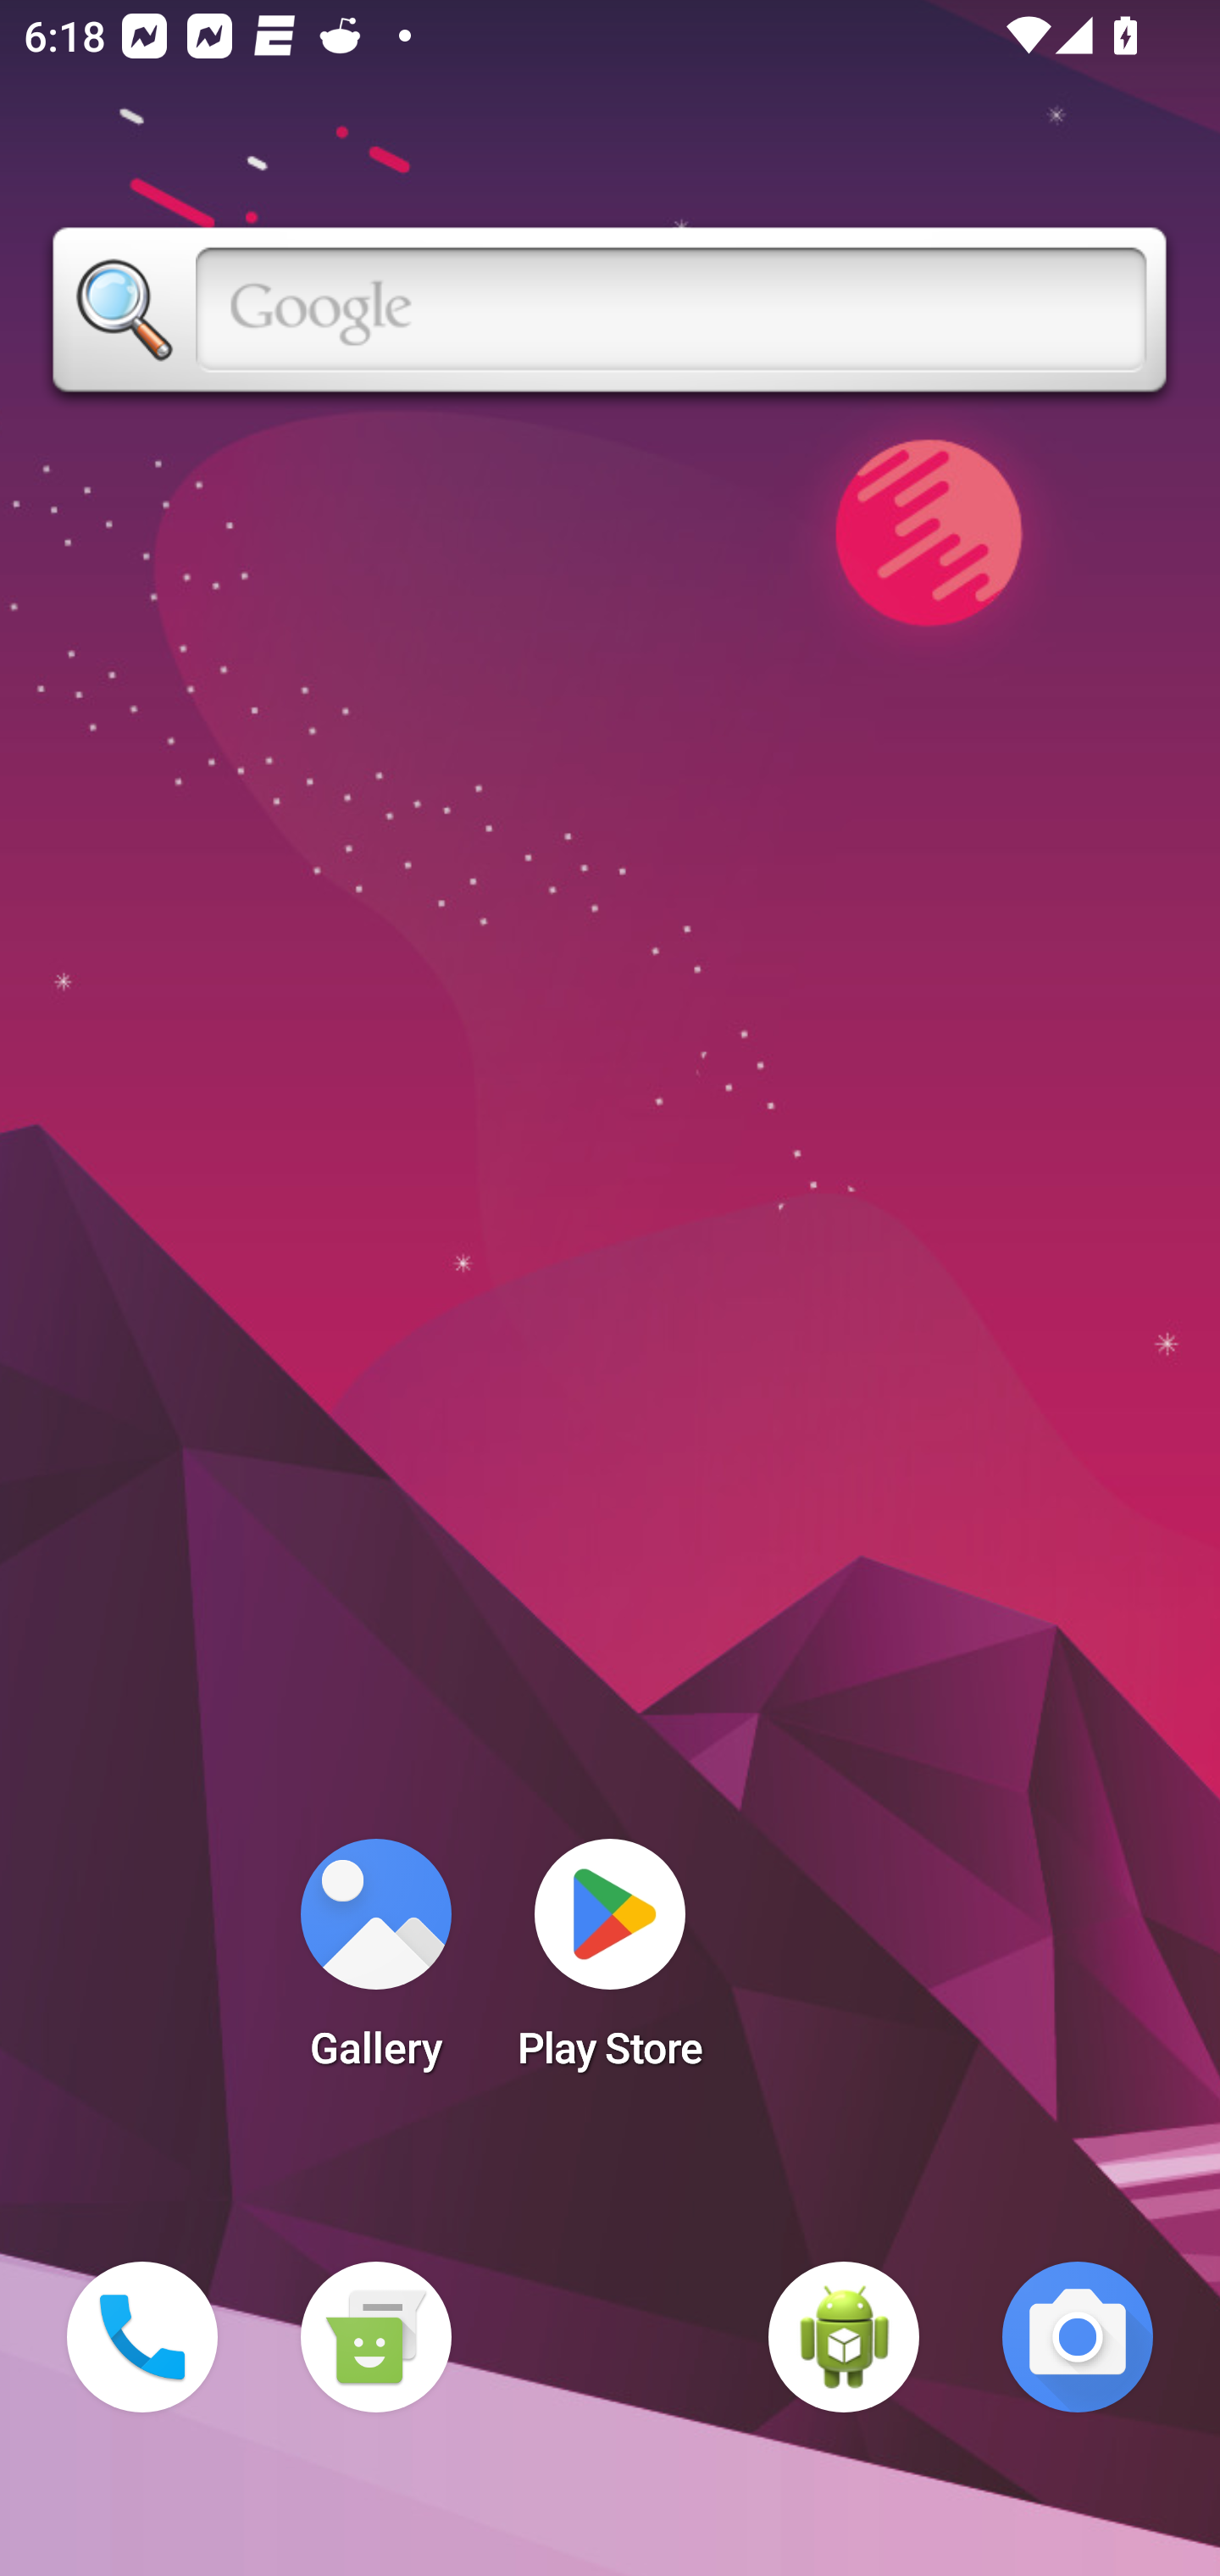 This screenshot has height=2576, width=1220. Describe the element at coordinates (375, 1964) in the screenshot. I see `Gallery` at that location.